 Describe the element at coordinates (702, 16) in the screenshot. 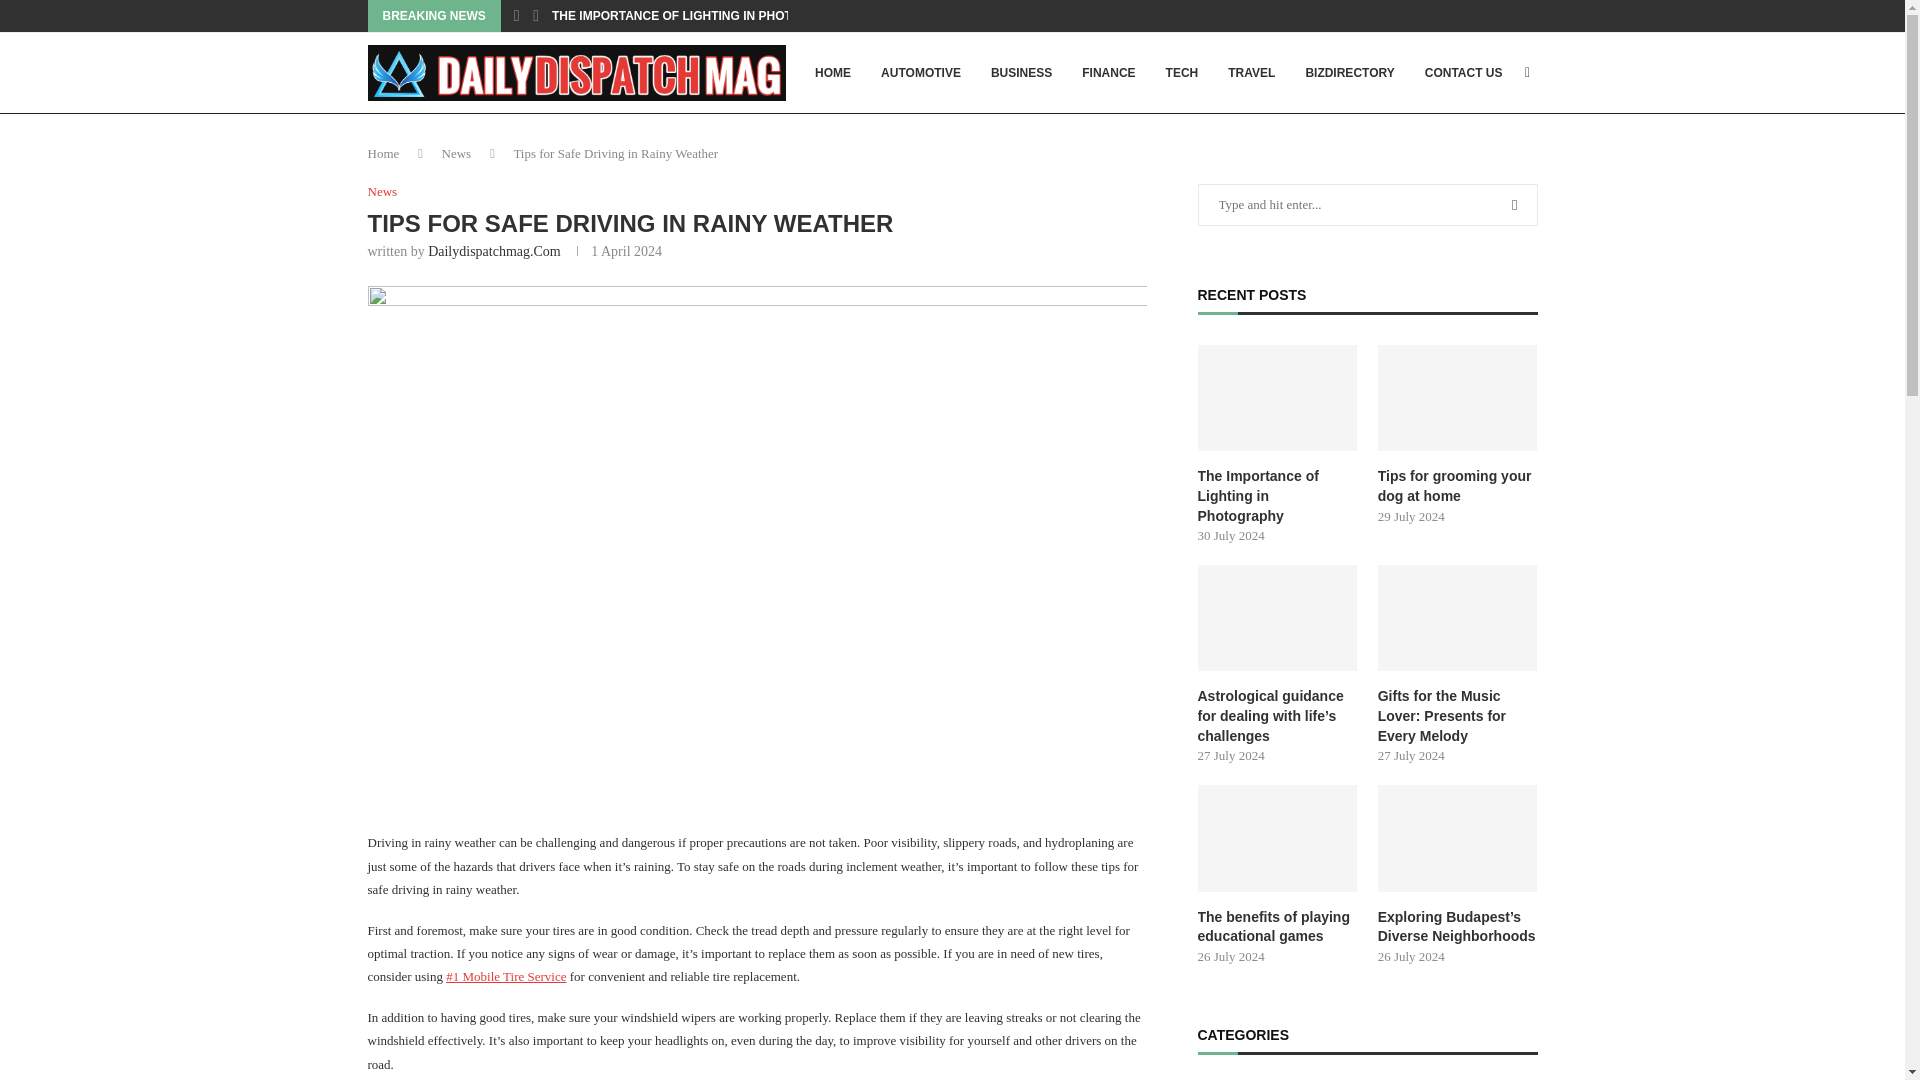

I see `THE IMPORTANCE OF LIGHTING IN PHOTOGRAPHY` at that location.